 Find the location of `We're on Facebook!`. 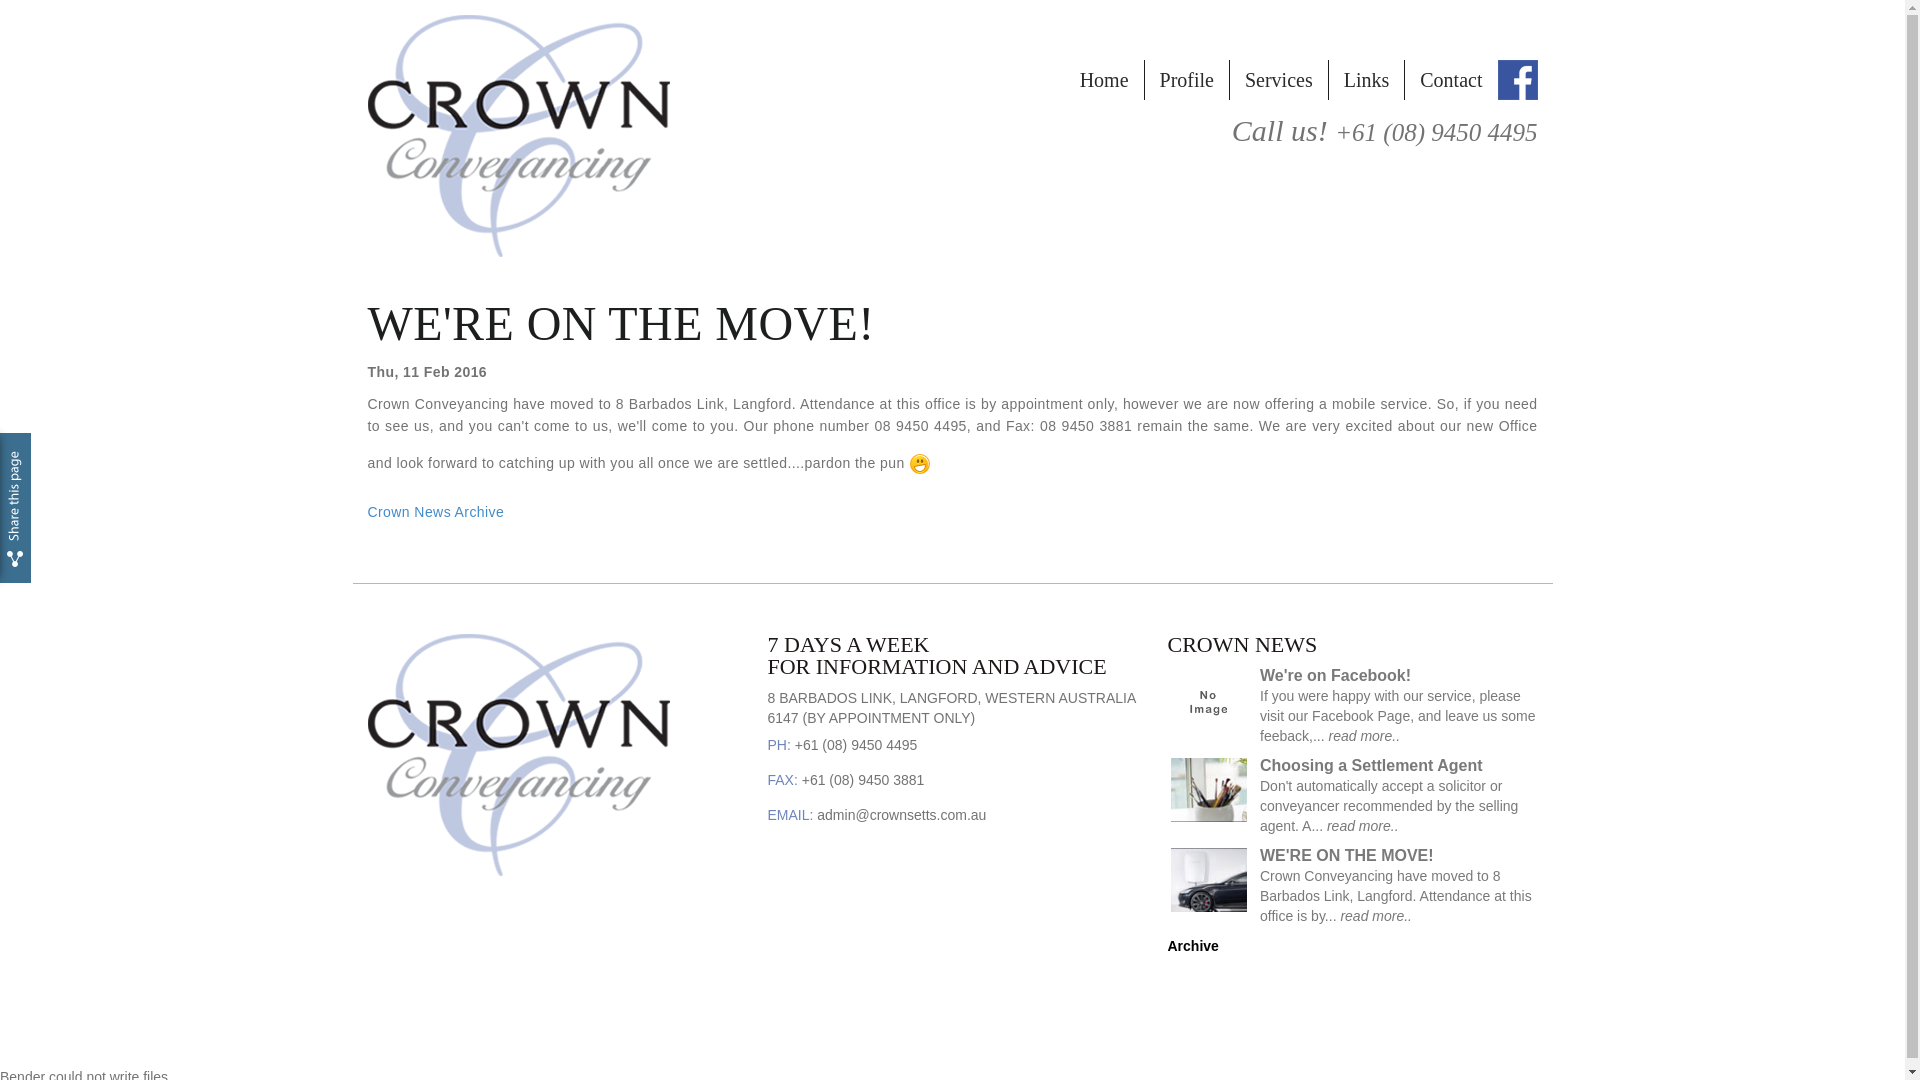

We're on Facebook! is located at coordinates (1336, 676).